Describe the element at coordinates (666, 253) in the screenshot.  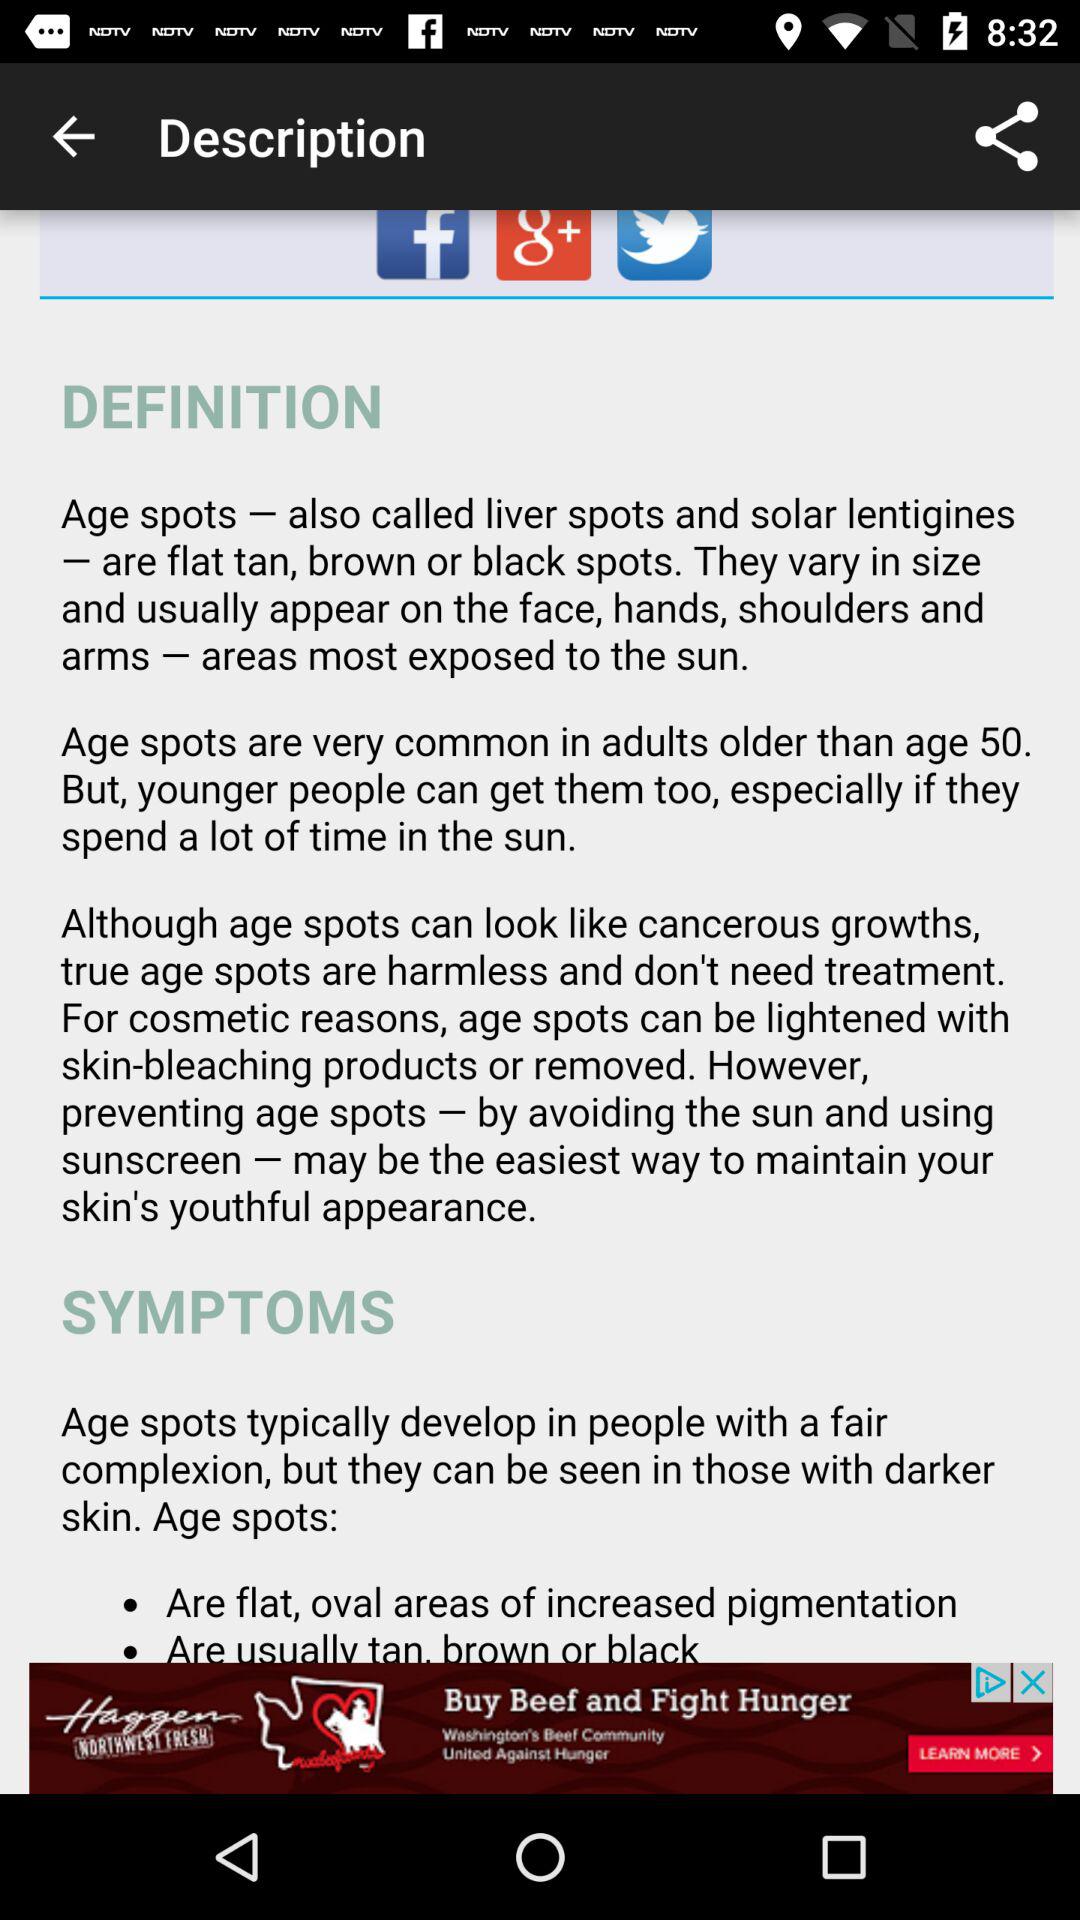
I see `go to twitter page` at that location.